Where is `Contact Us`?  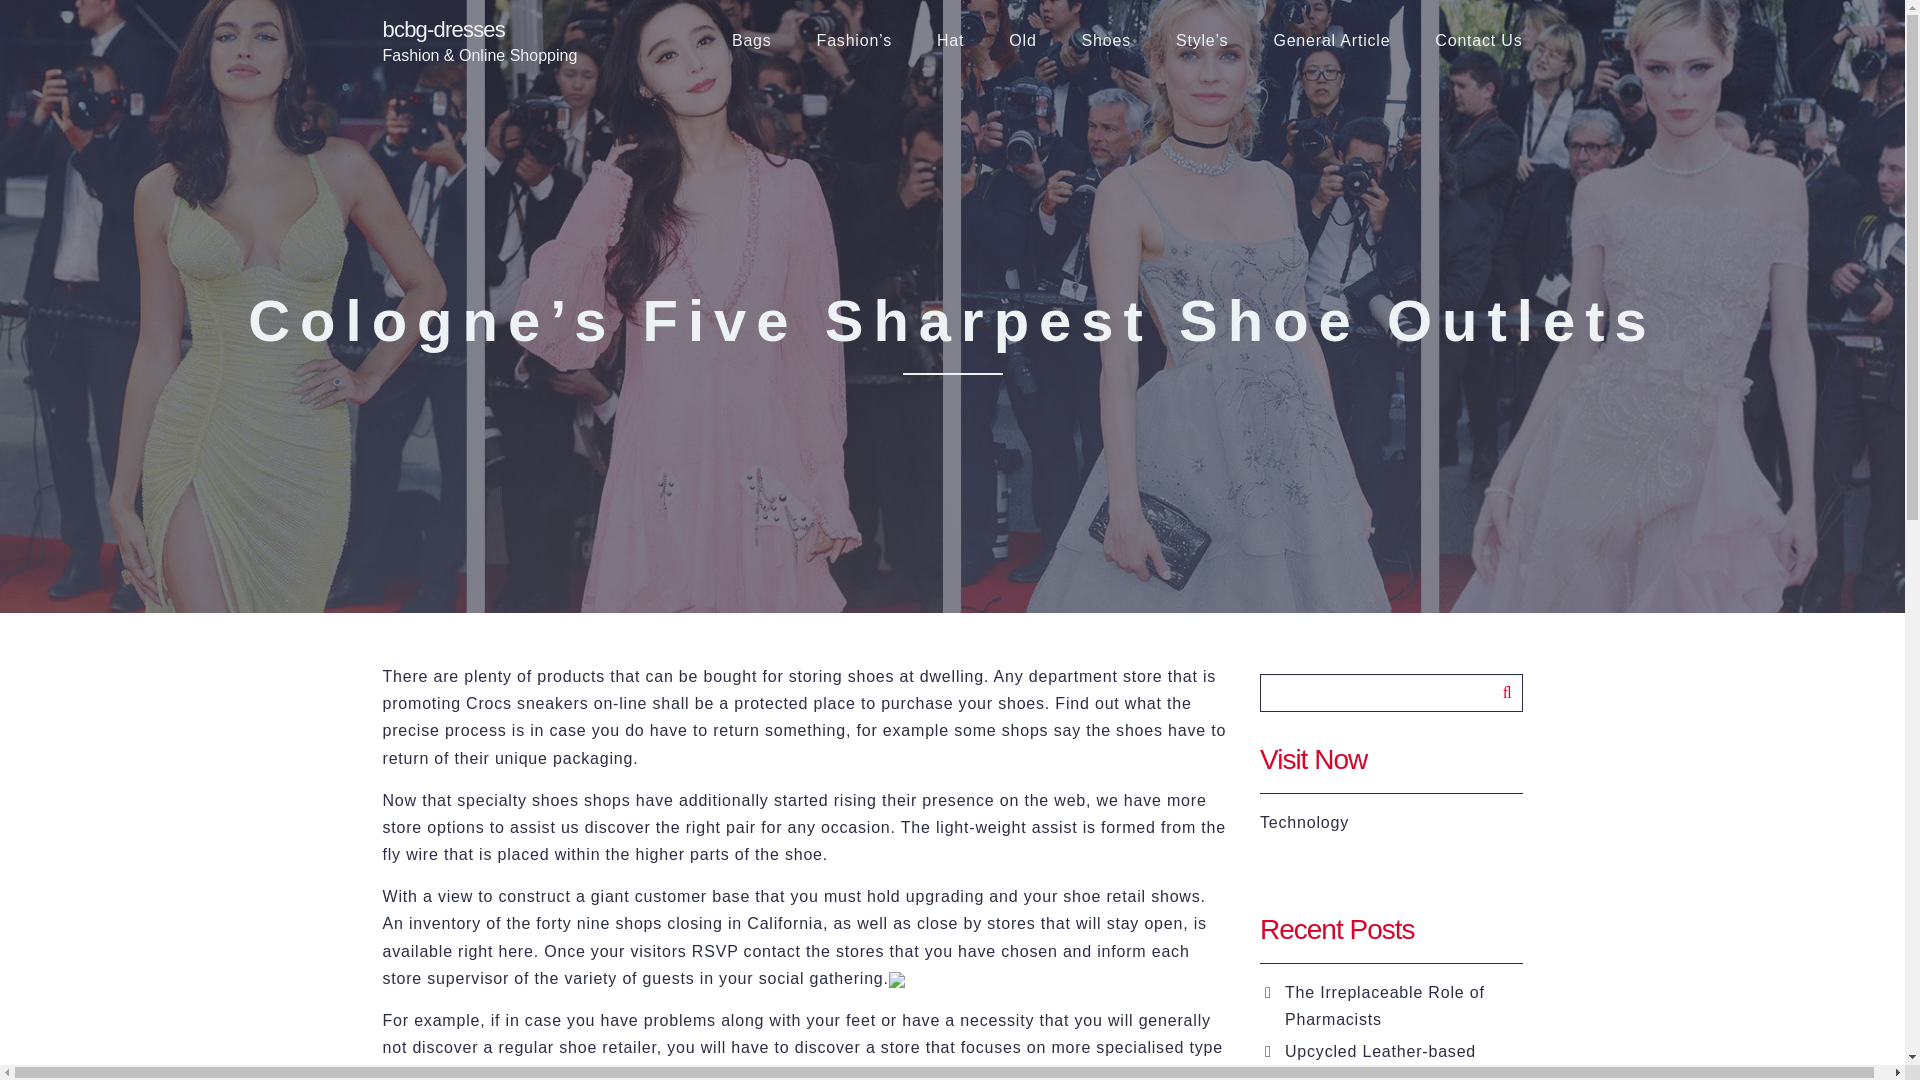 Contact Us is located at coordinates (1478, 41).